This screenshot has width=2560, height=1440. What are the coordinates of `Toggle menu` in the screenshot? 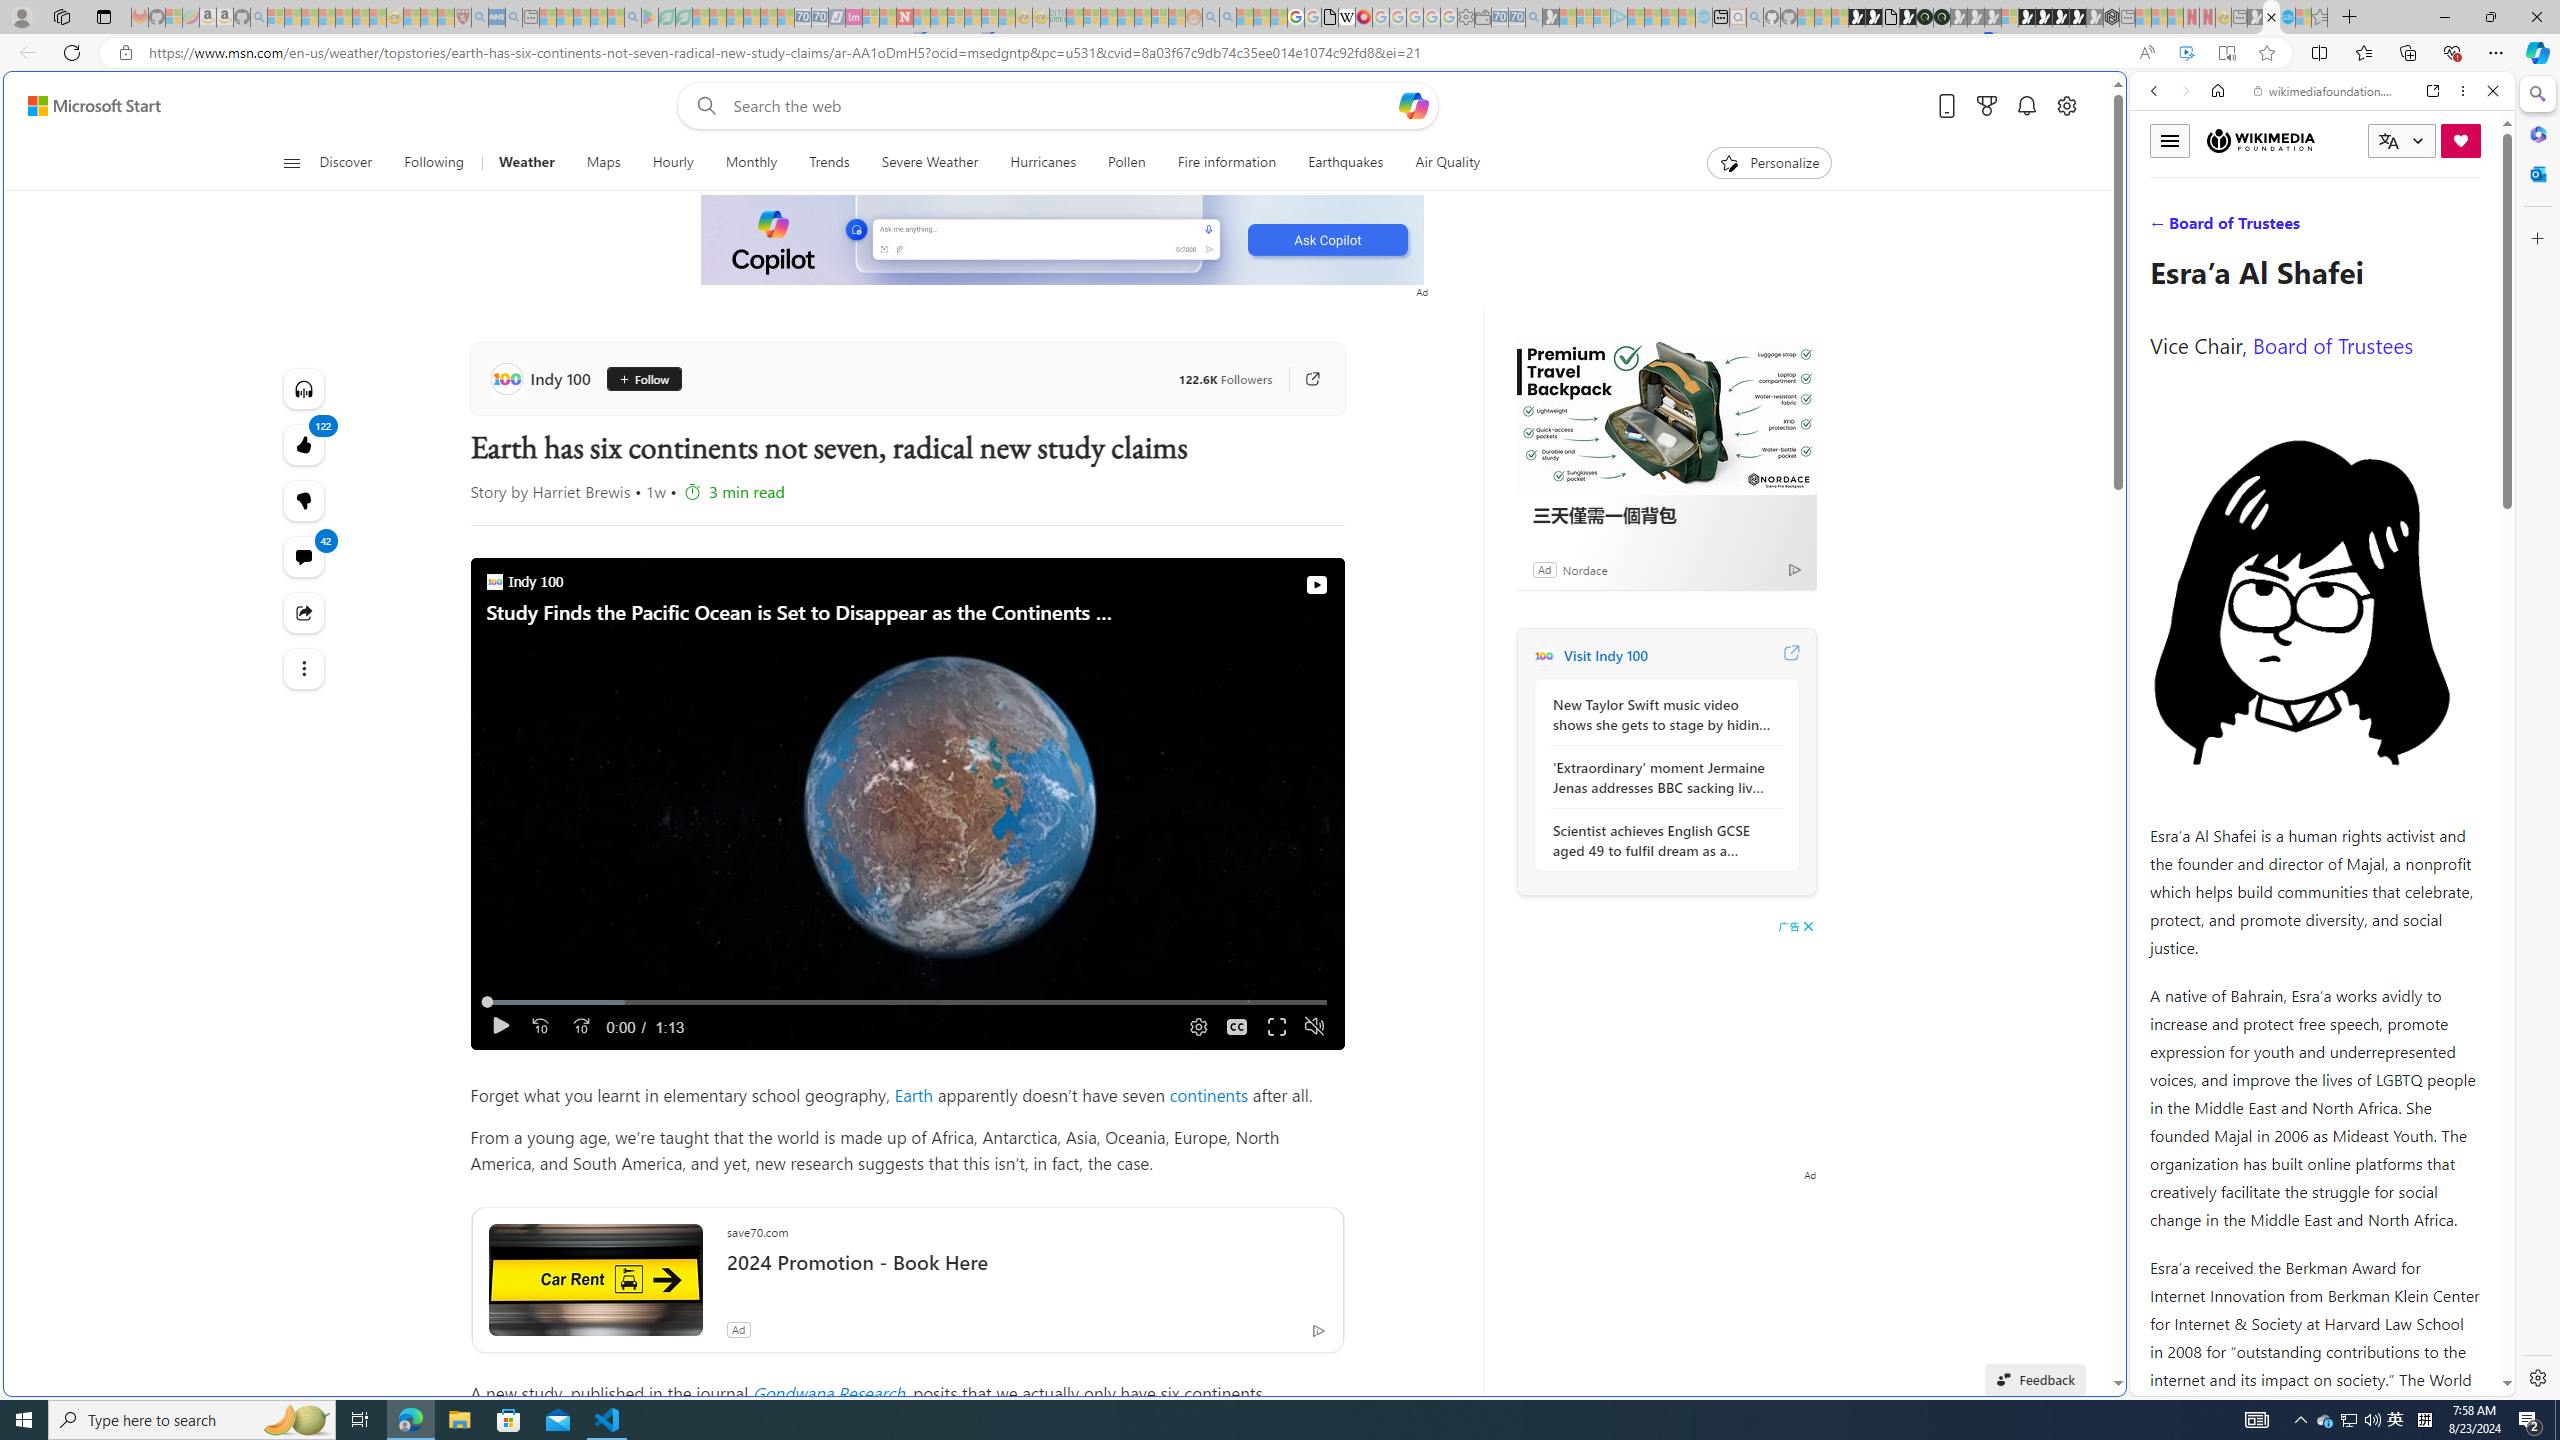 It's located at (2169, 140).